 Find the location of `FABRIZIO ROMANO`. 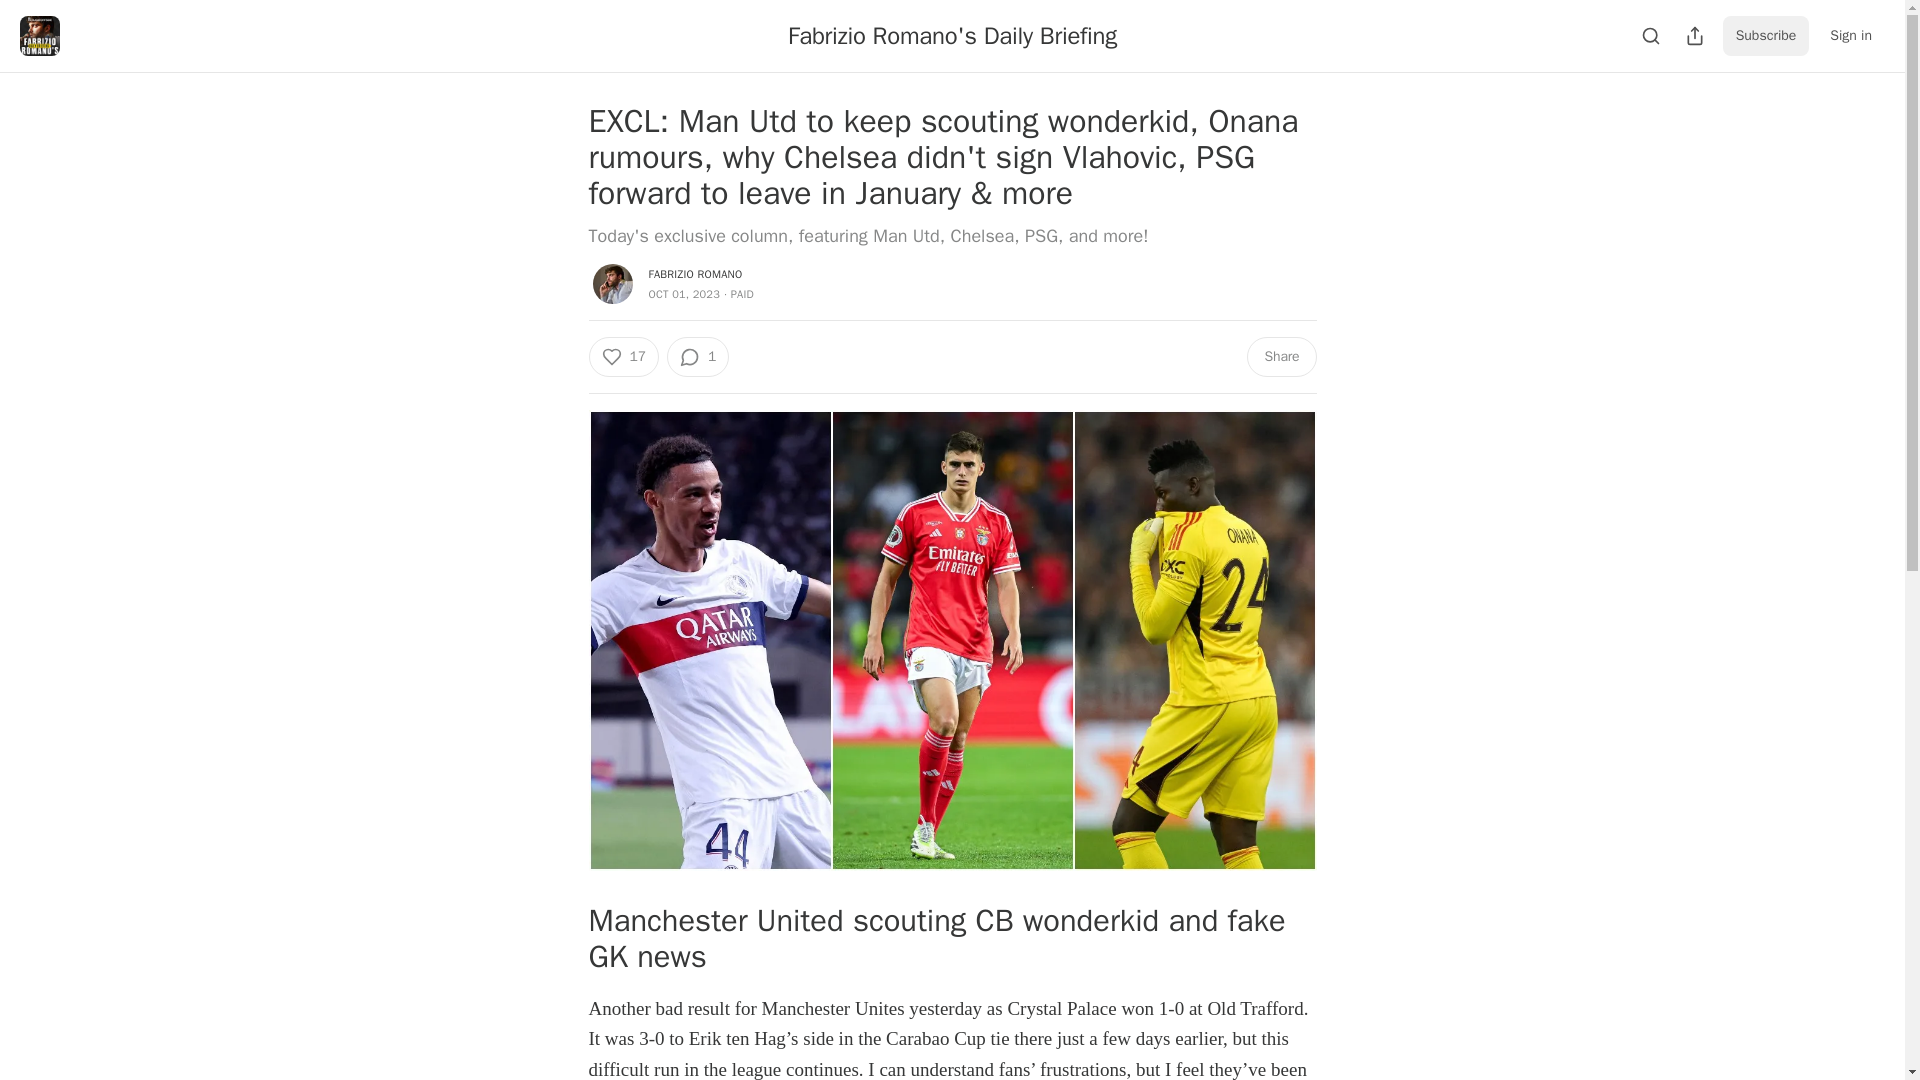

FABRIZIO ROMANO is located at coordinates (694, 273).